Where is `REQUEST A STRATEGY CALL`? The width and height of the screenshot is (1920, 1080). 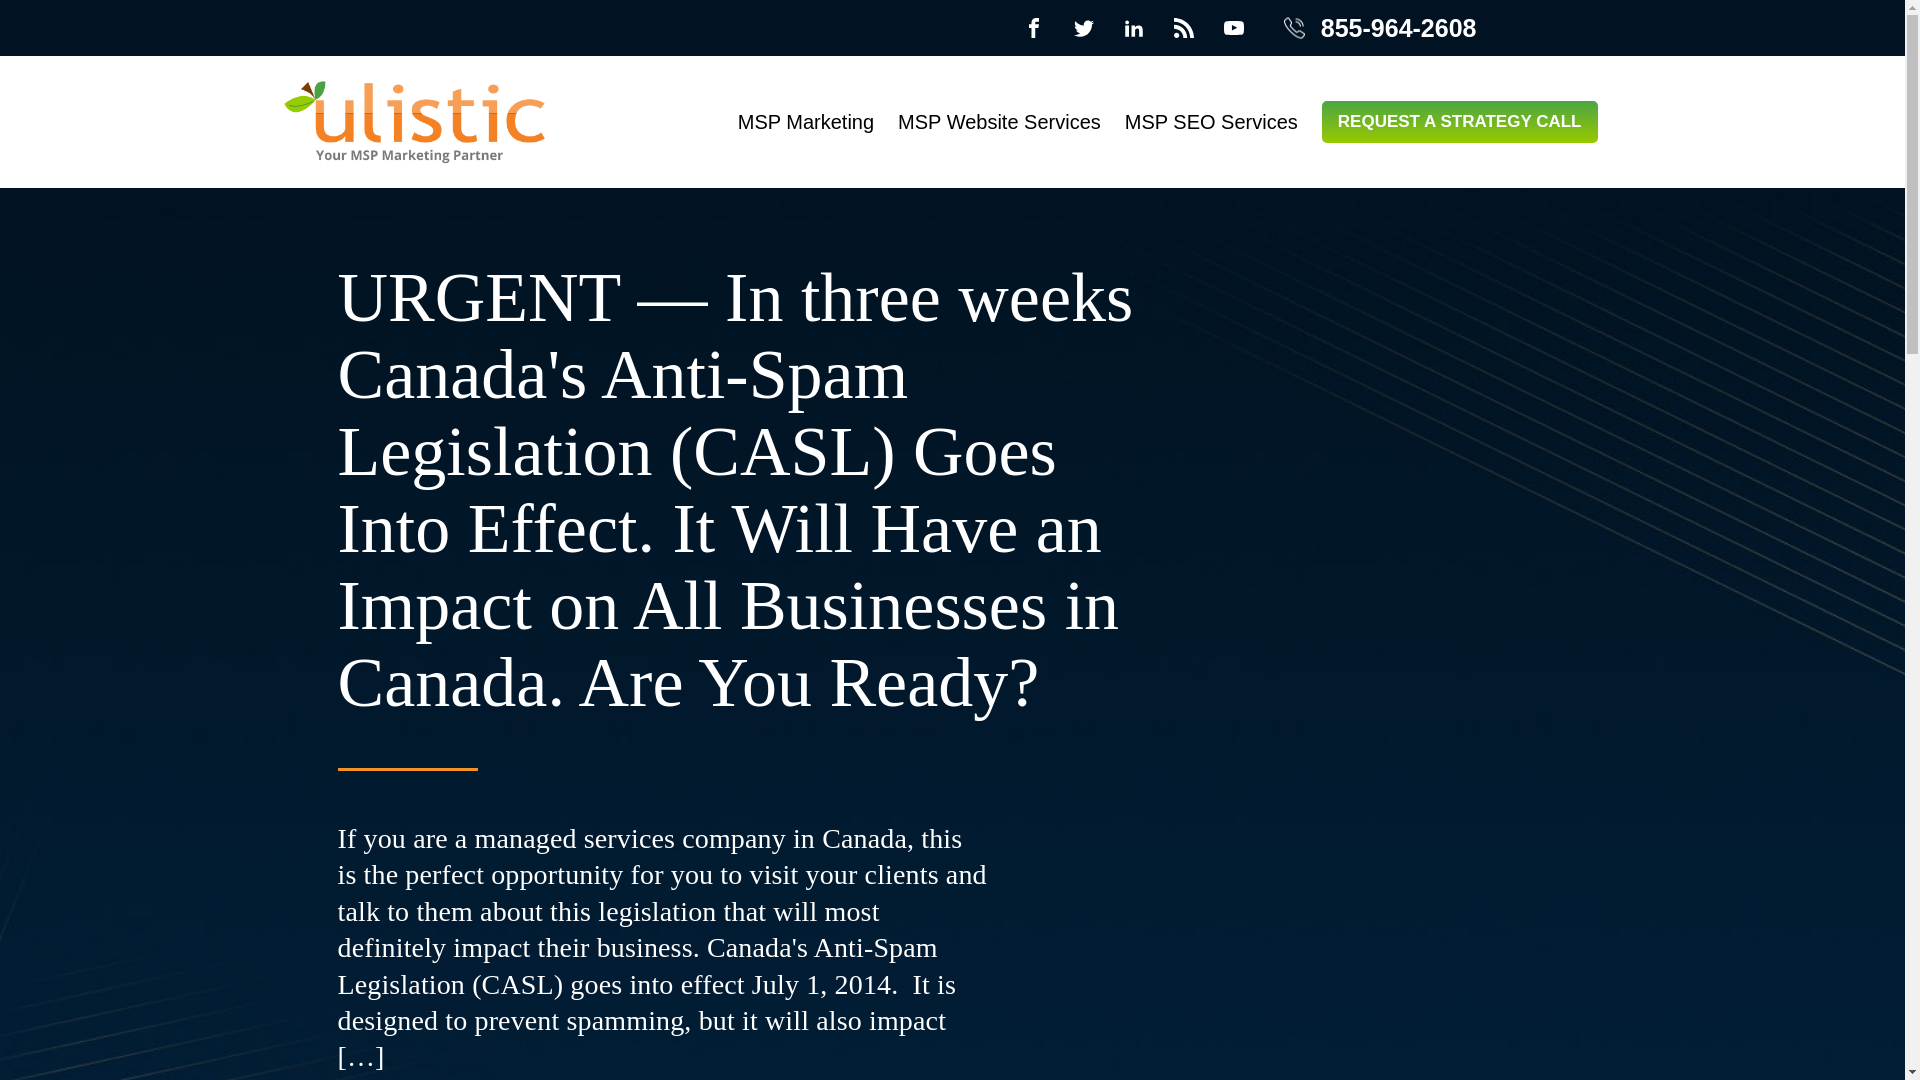
REQUEST A STRATEGY CALL is located at coordinates (1460, 122).